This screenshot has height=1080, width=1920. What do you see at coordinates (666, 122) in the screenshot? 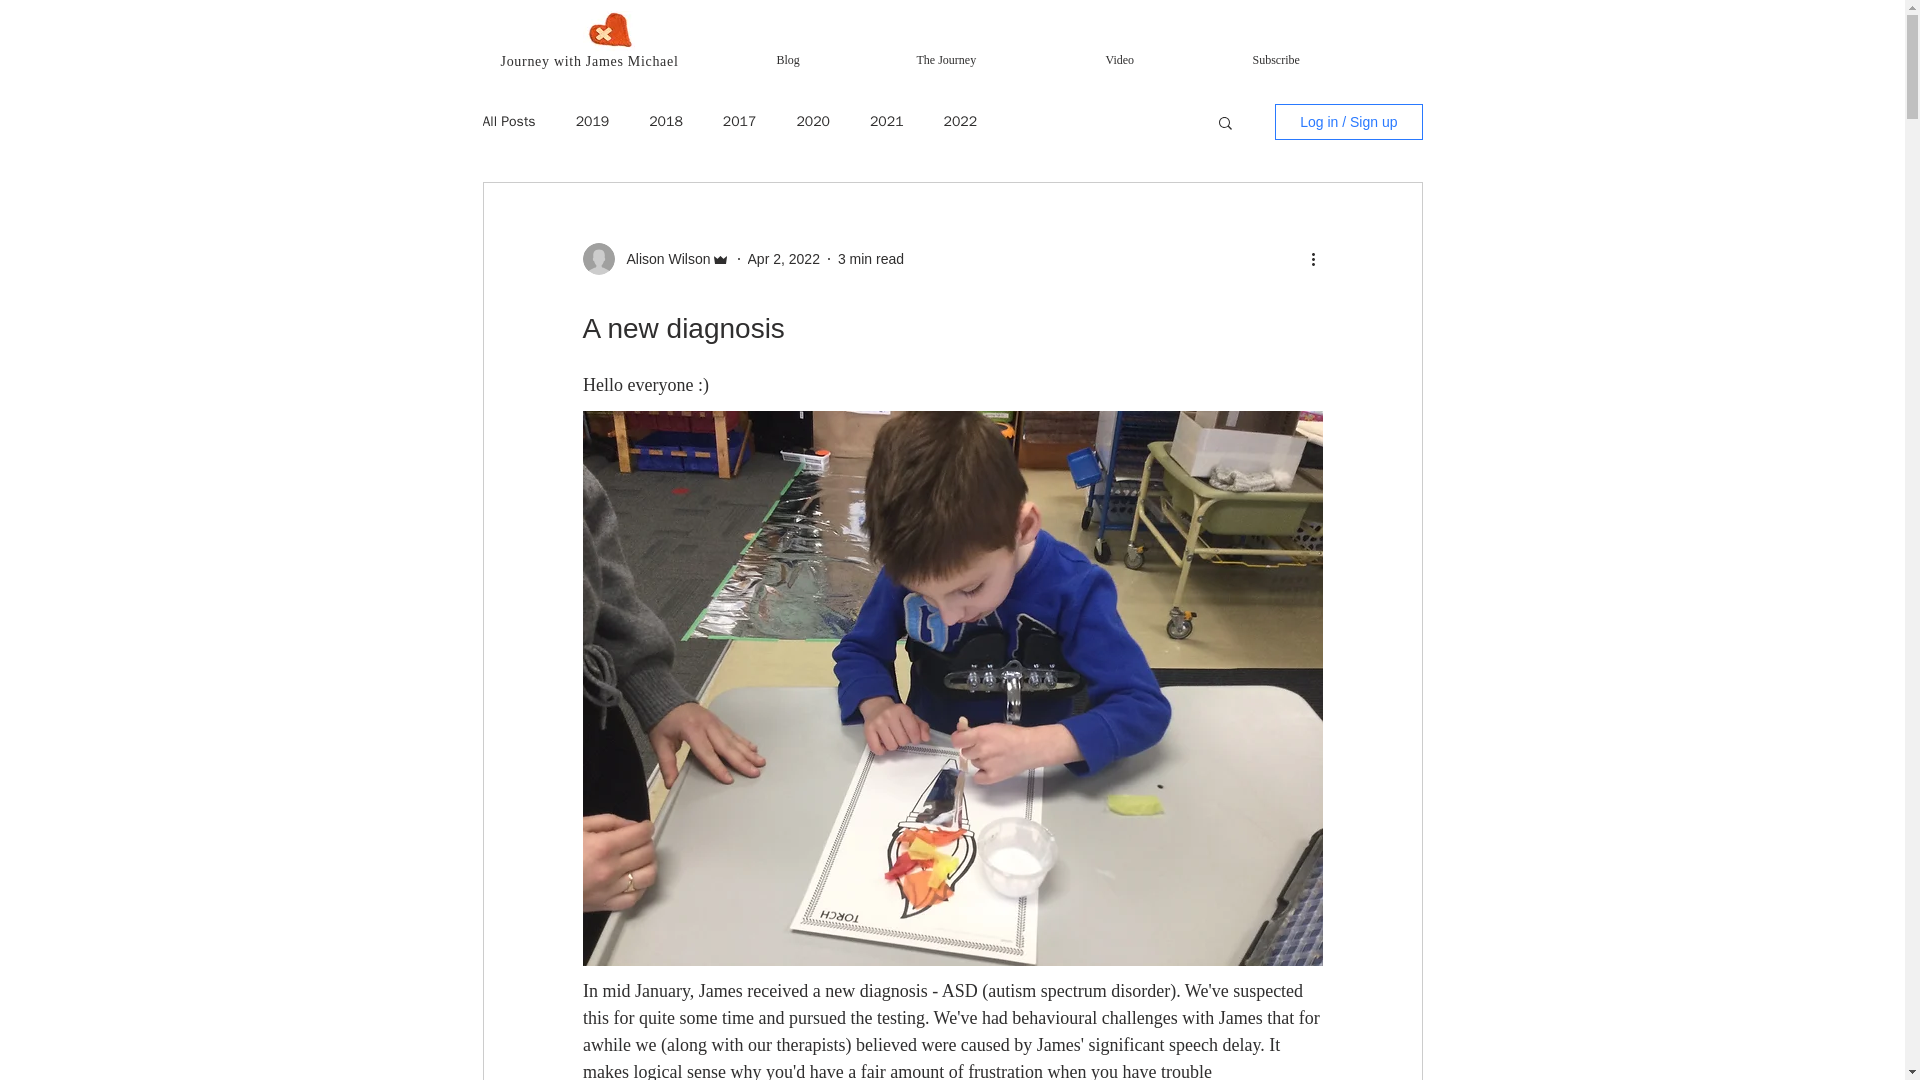
I see `2018` at bounding box center [666, 122].